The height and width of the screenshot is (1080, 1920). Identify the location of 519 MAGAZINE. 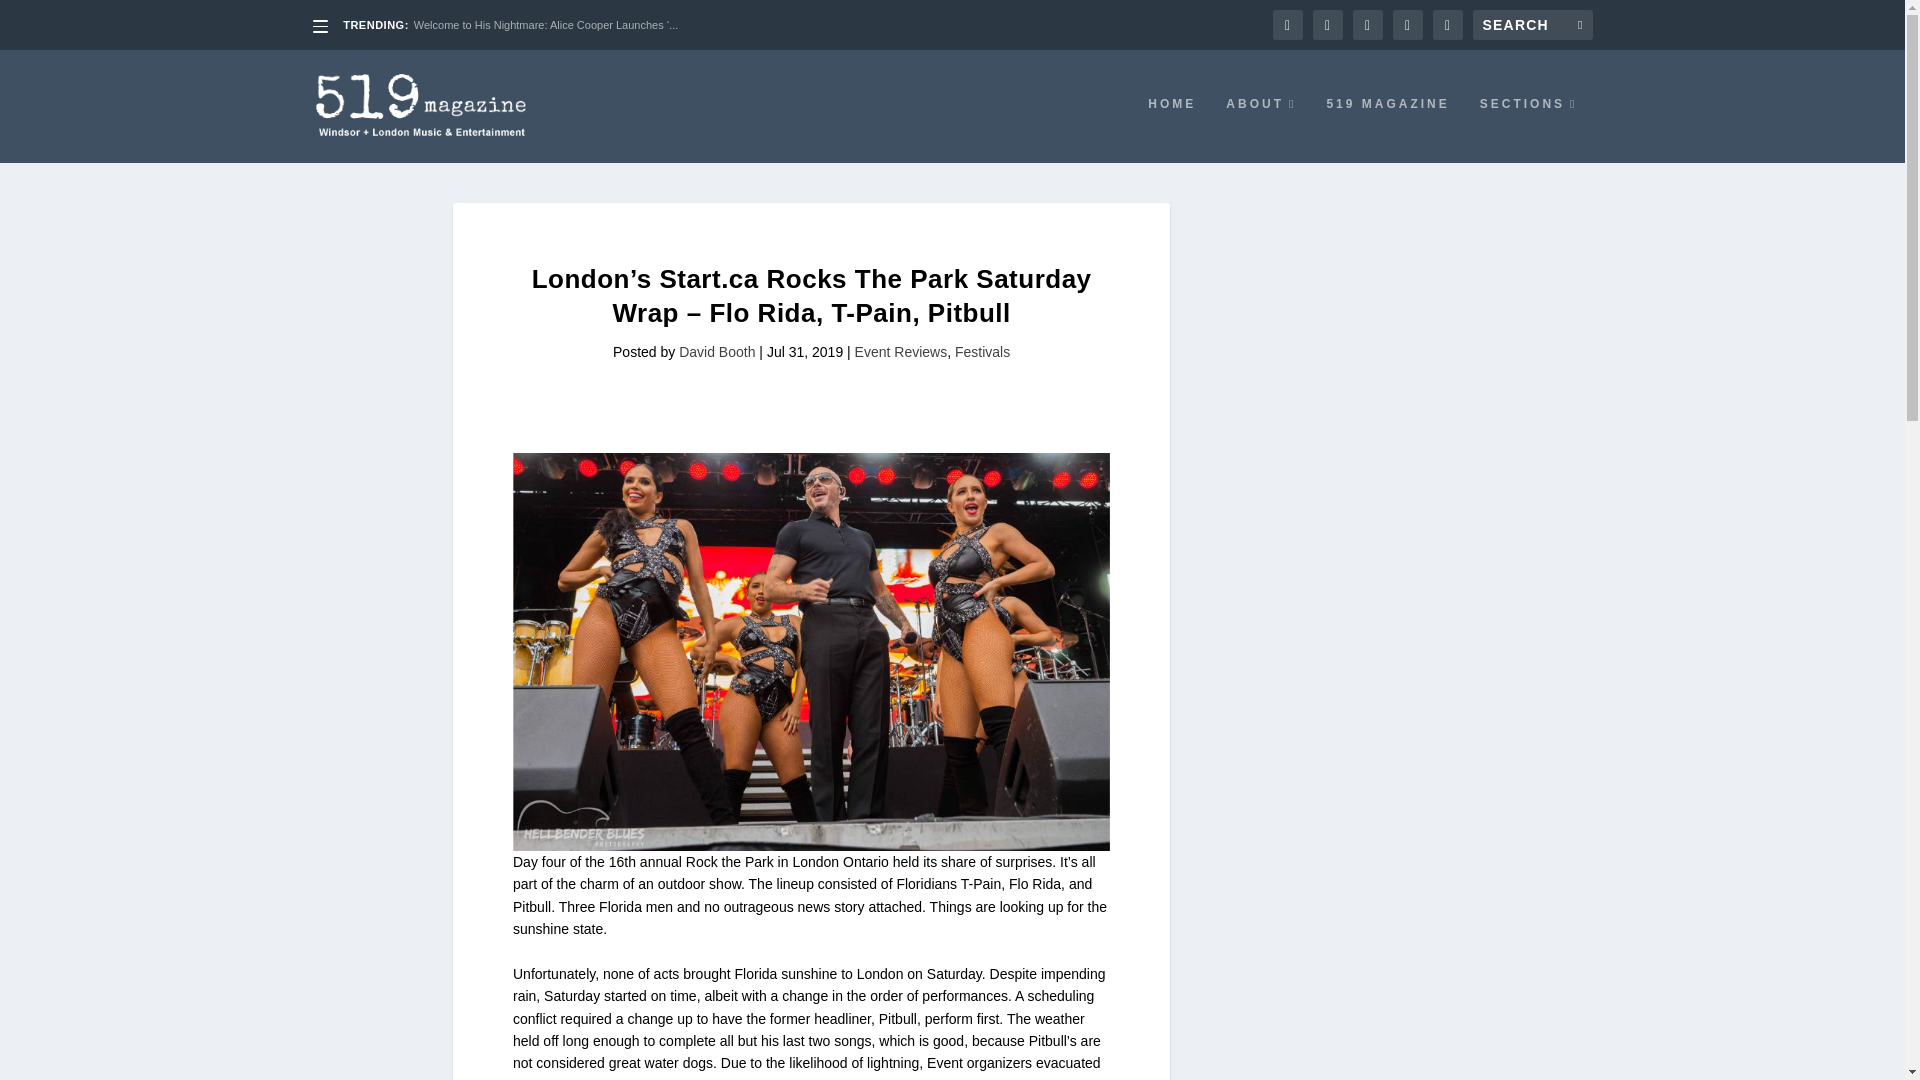
(1388, 130).